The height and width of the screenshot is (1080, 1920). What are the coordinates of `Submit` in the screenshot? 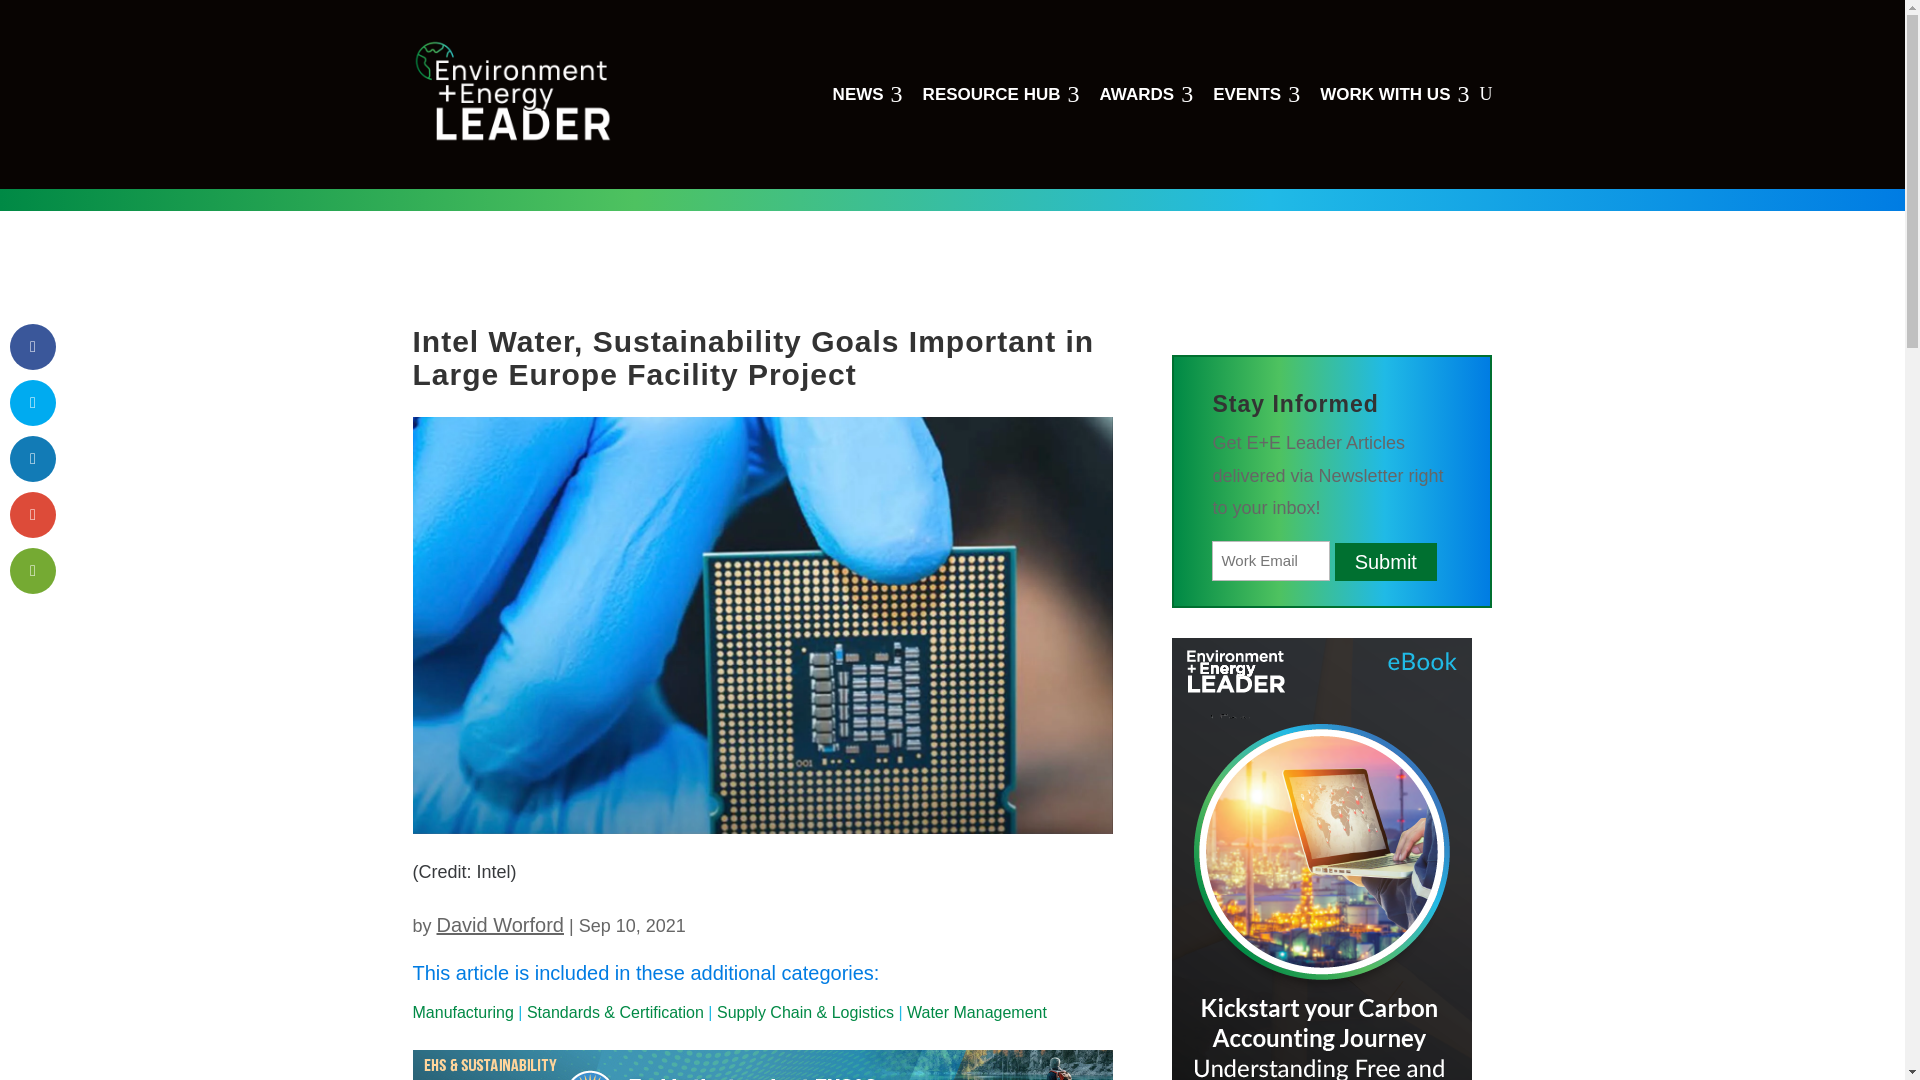 It's located at (1394, 94).